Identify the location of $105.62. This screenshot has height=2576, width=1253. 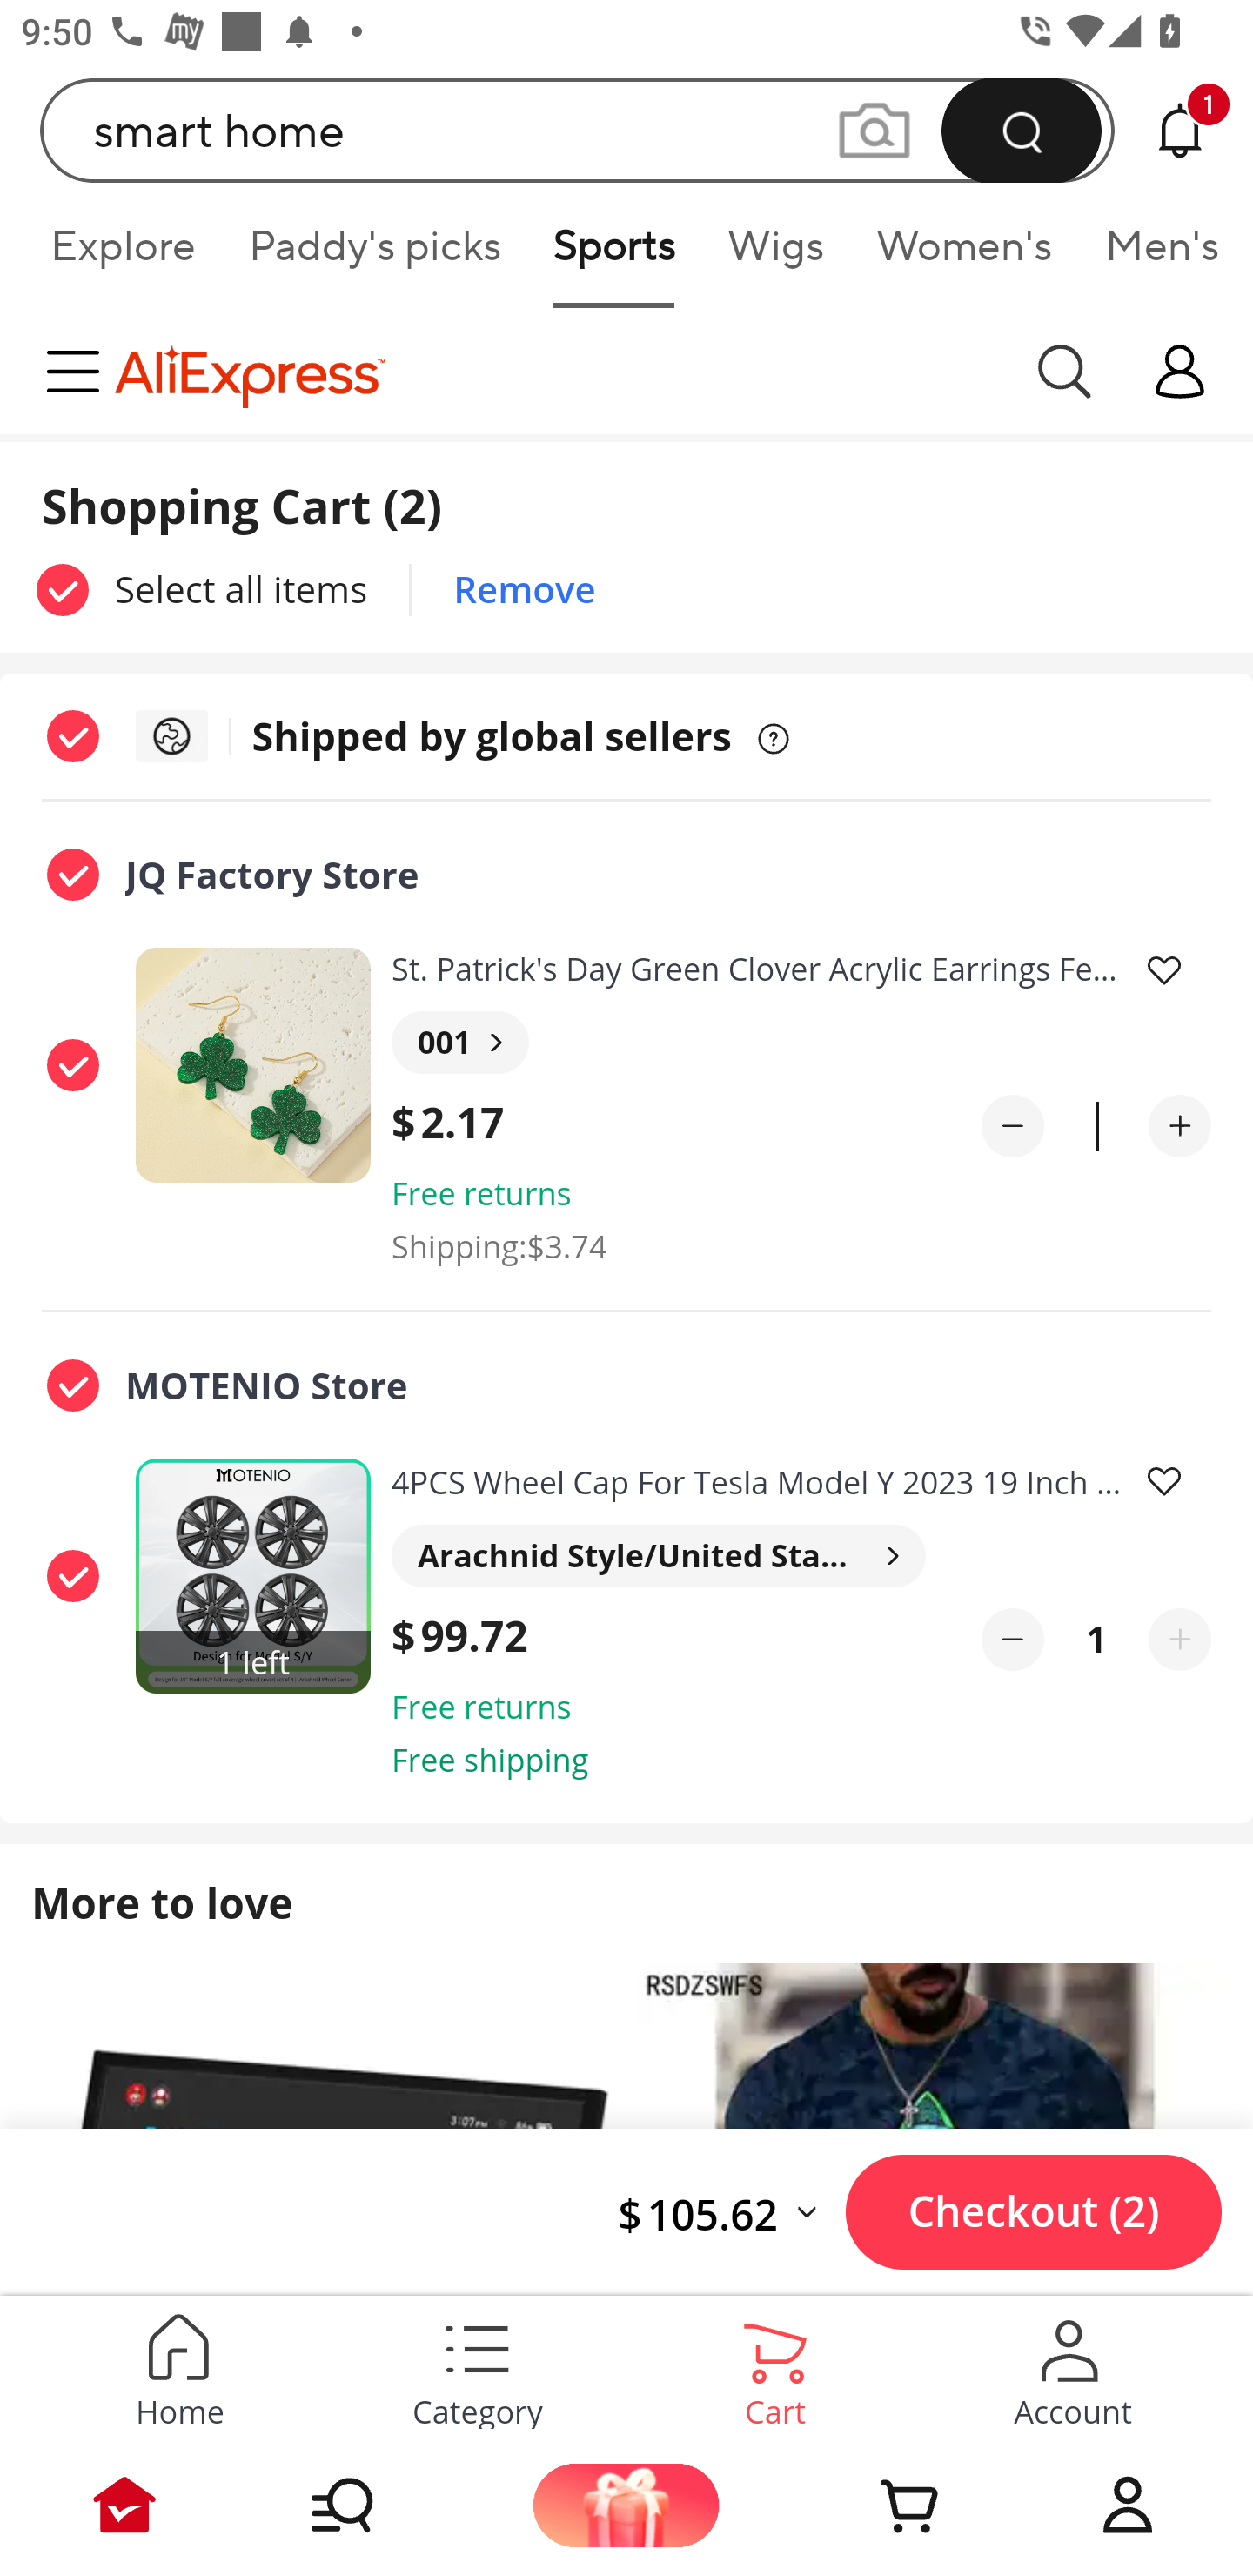
(731, 2212).